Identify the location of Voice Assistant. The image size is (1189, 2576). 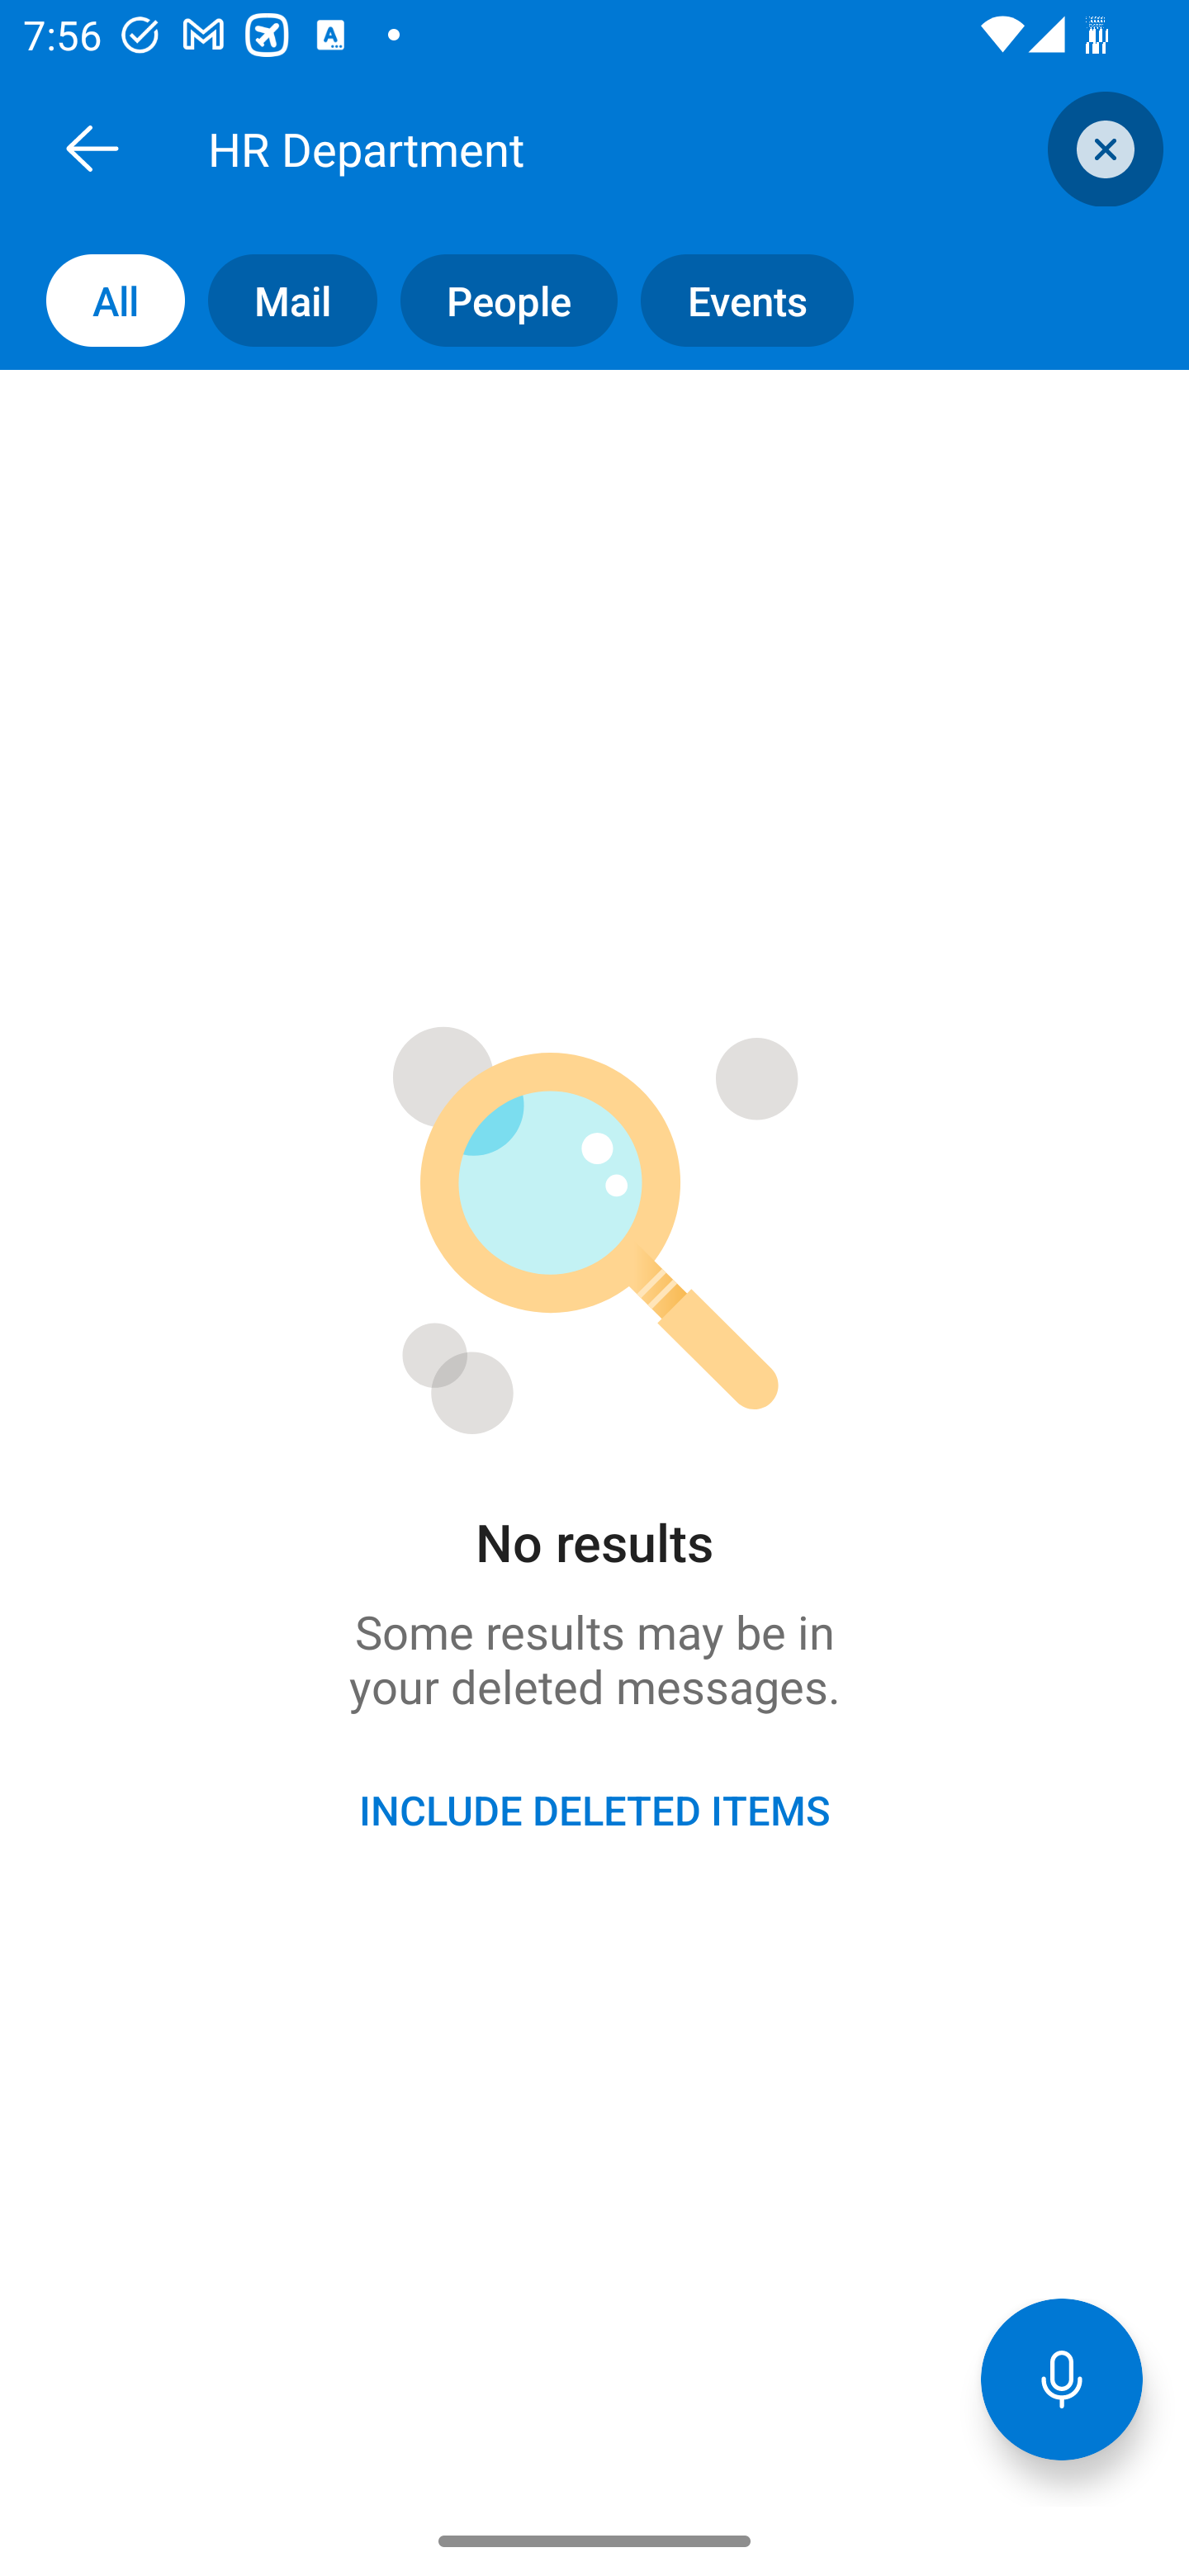
(1062, 2379).